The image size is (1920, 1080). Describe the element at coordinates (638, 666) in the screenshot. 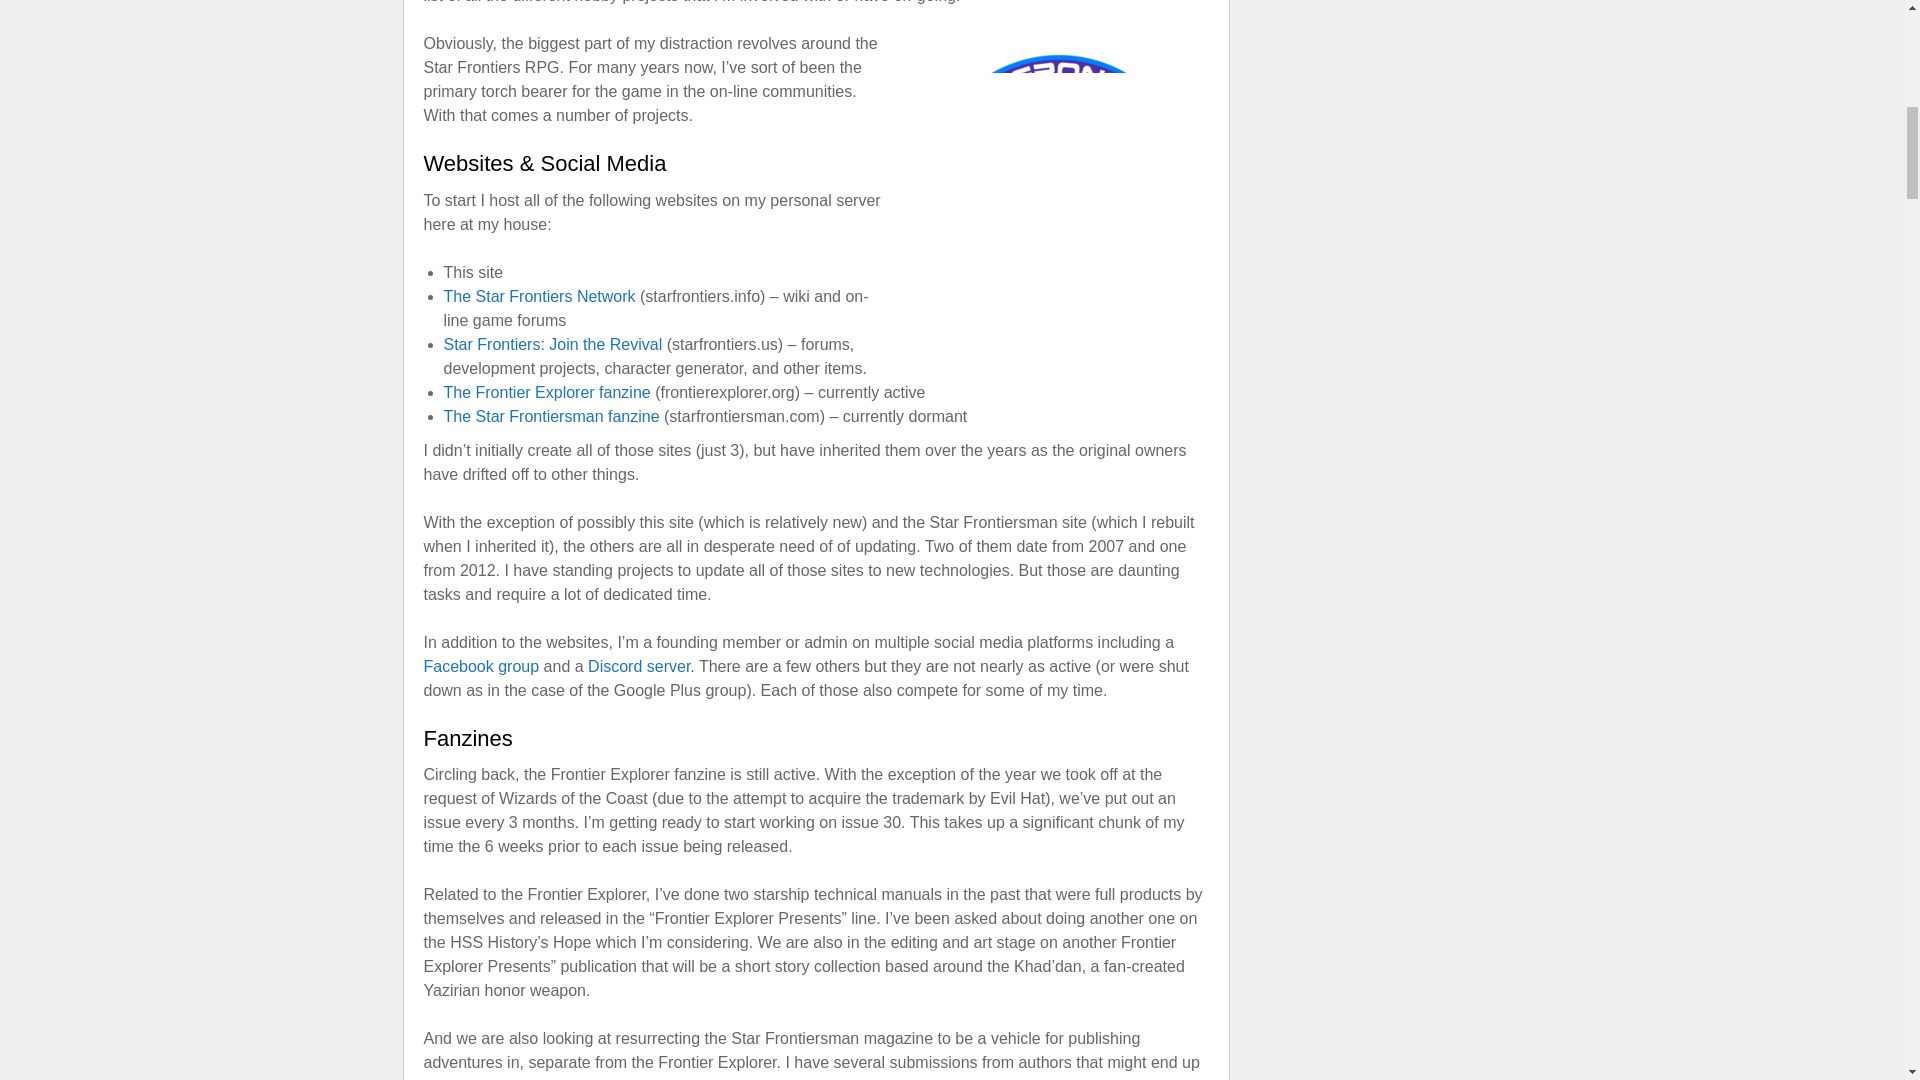

I see `Discord server` at that location.